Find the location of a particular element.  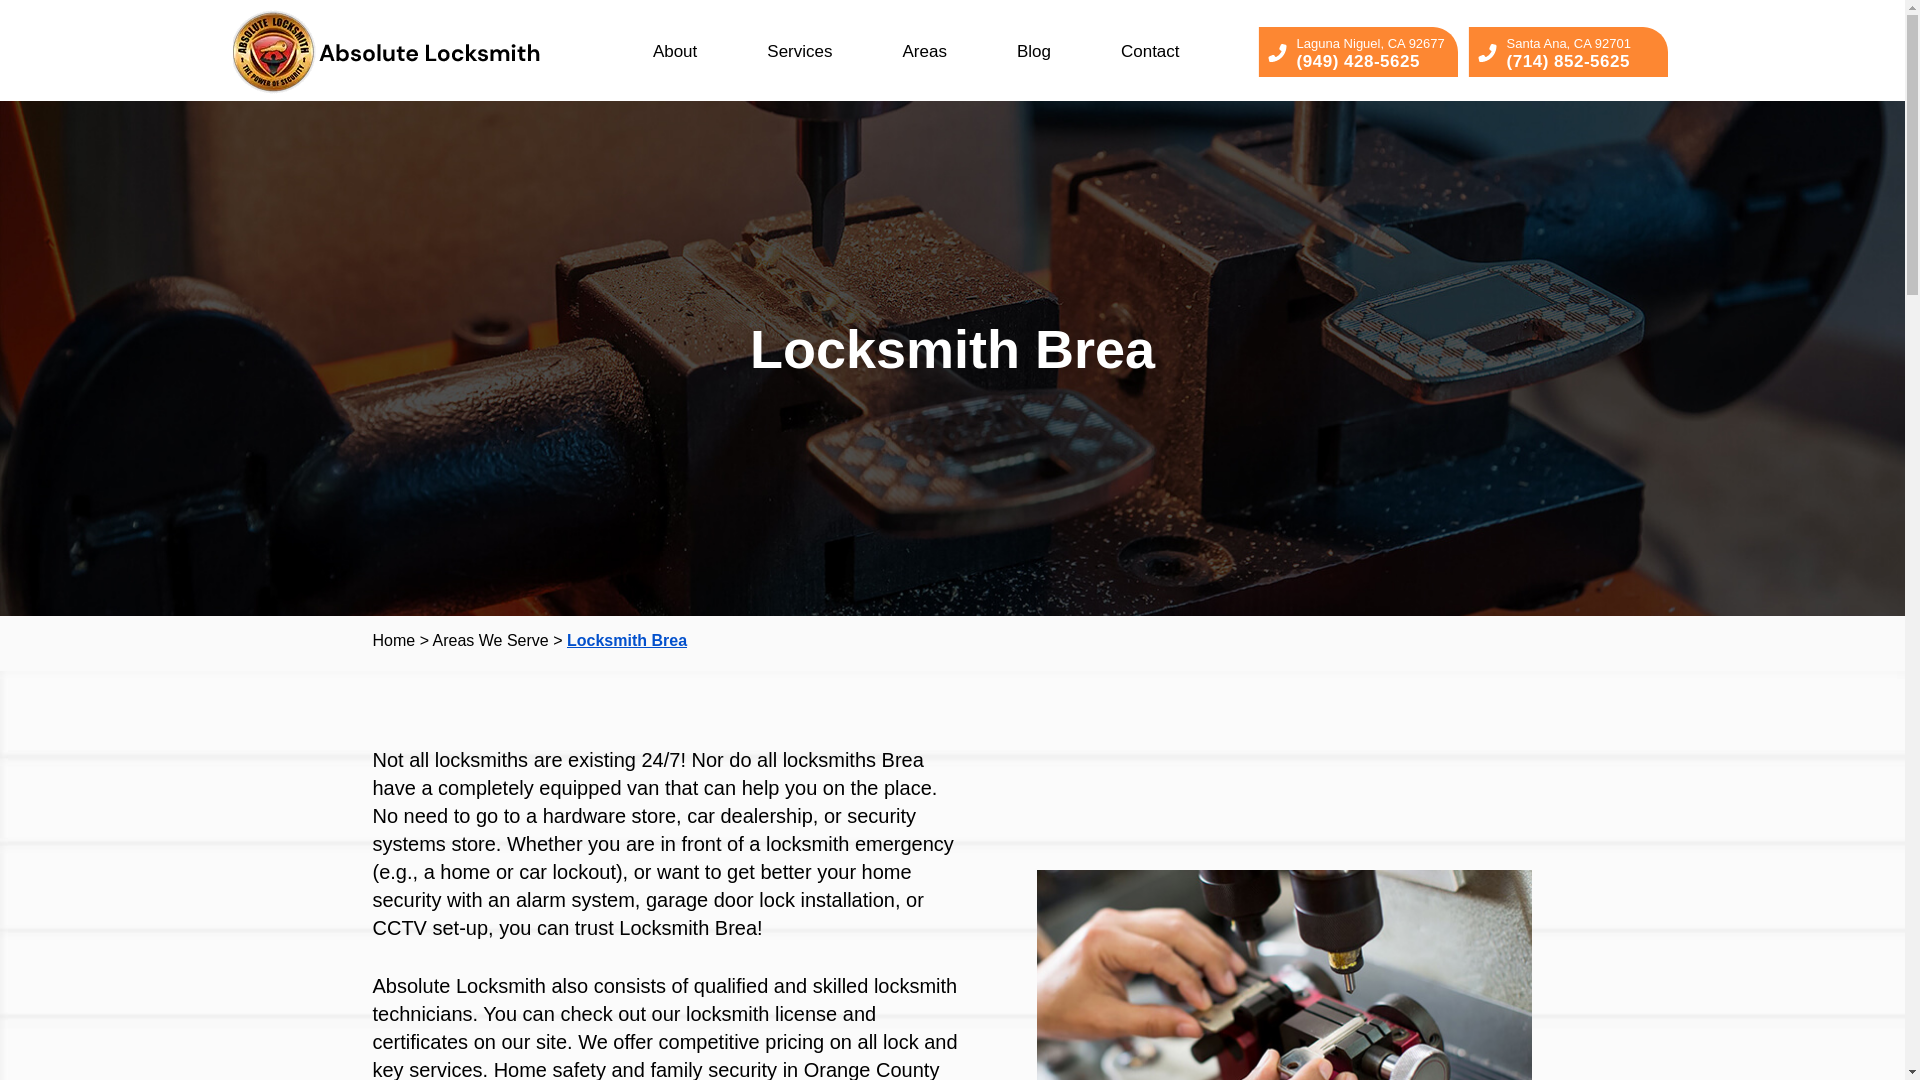

Areas is located at coordinates (924, 51).